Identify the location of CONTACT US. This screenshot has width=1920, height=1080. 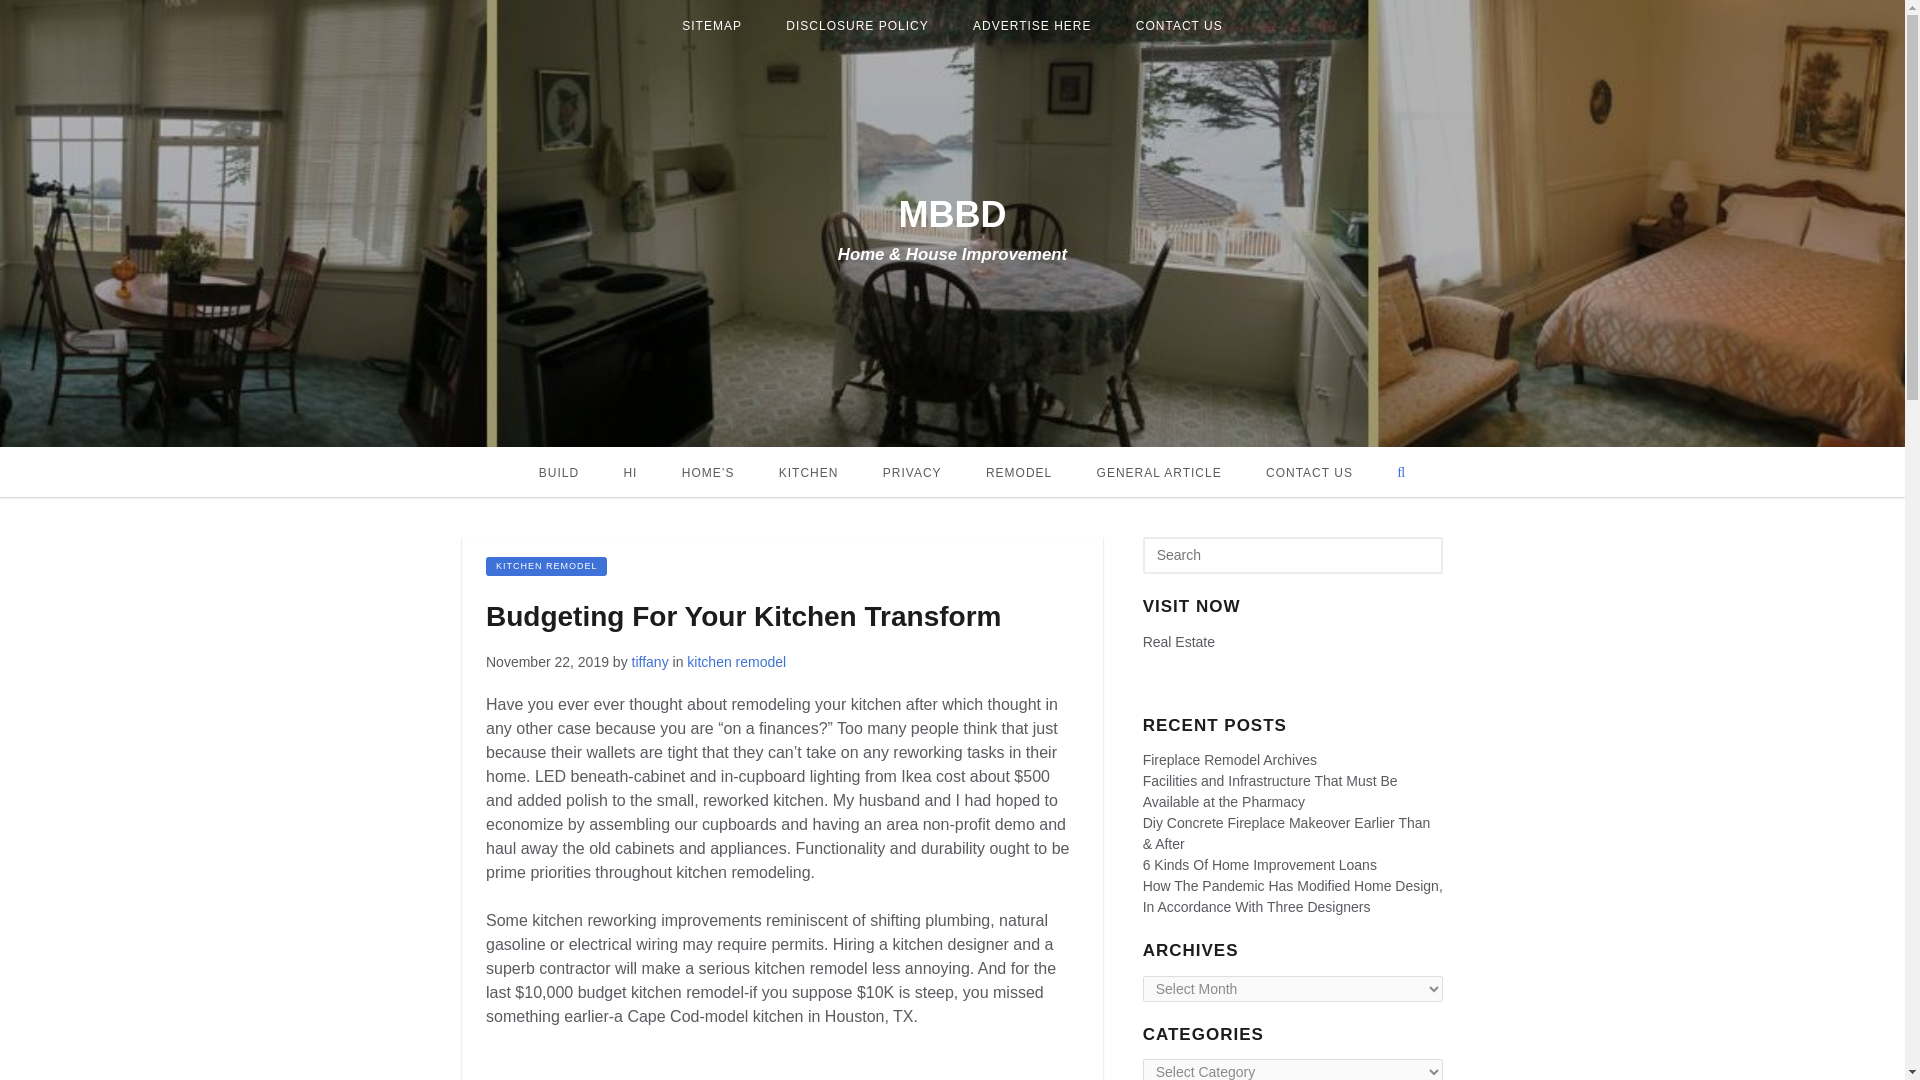
(1178, 26).